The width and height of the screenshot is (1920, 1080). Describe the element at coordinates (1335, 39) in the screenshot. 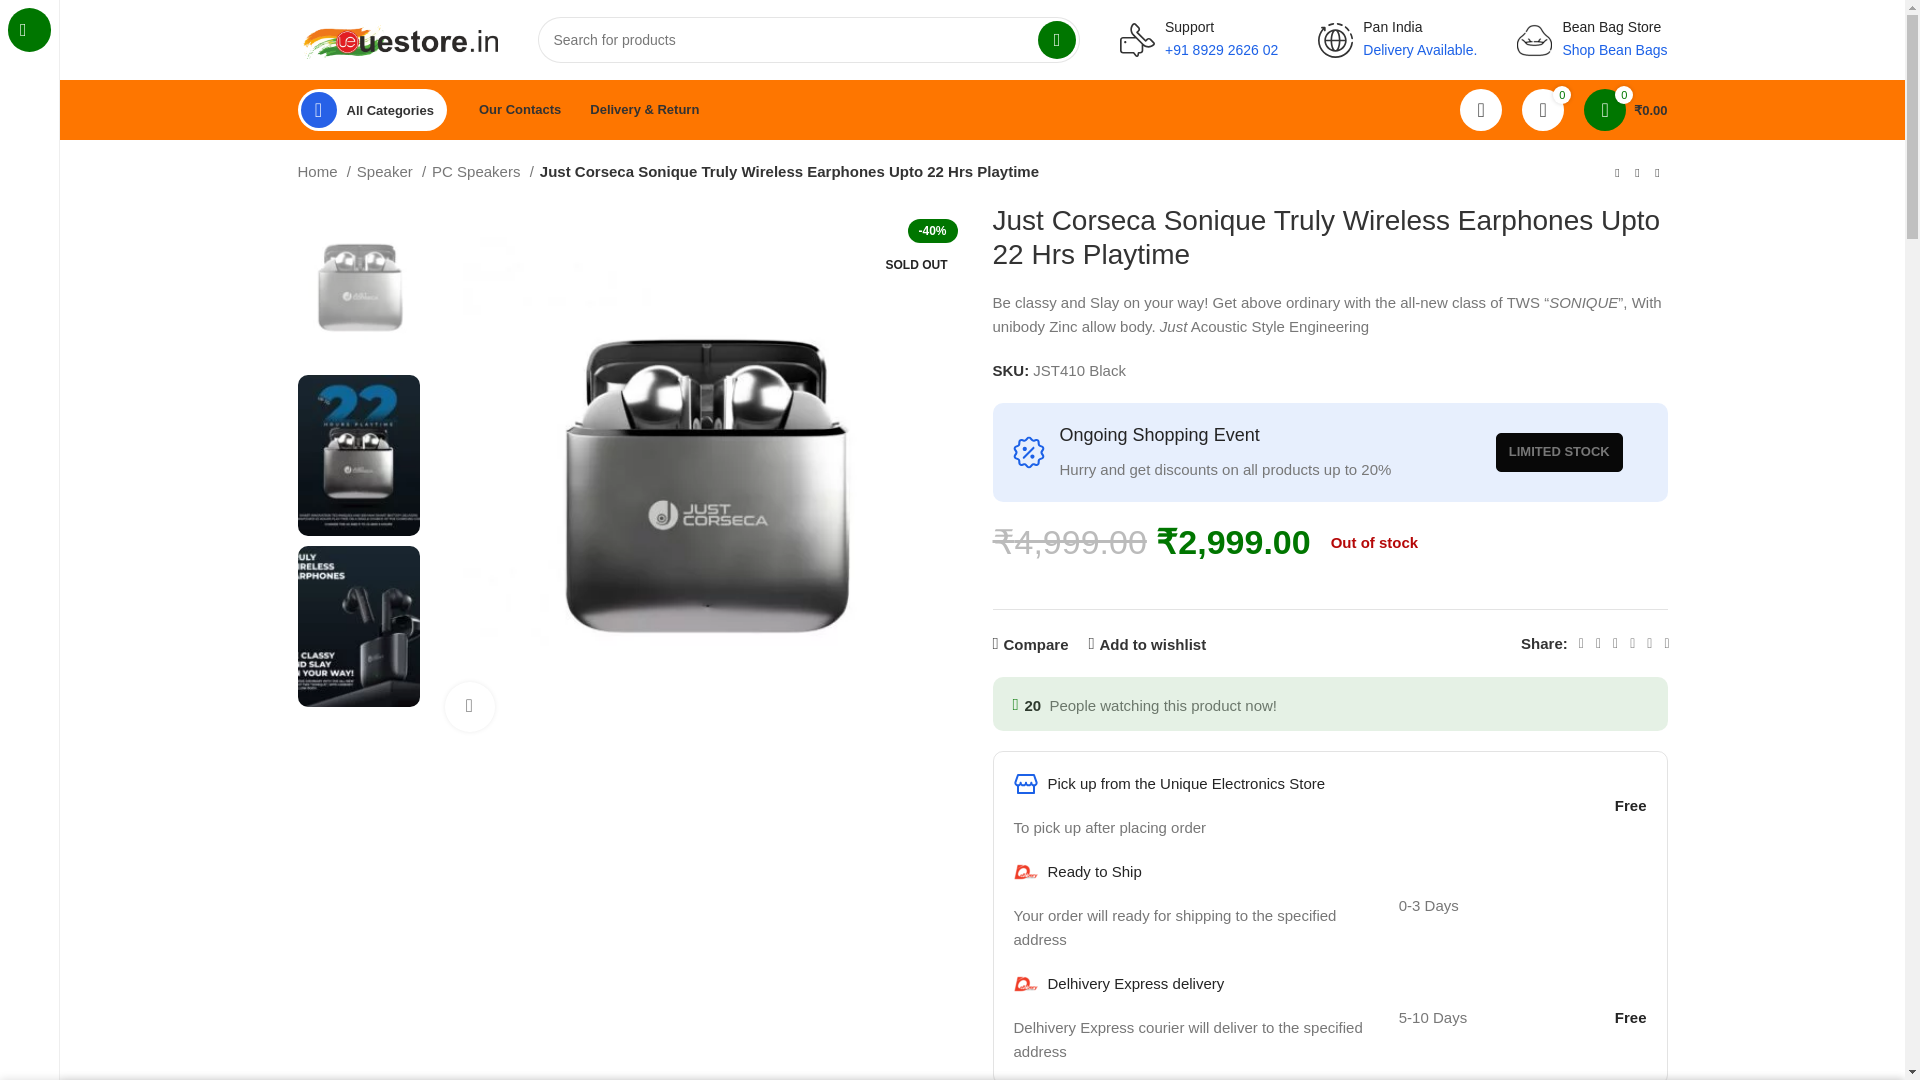

I see `worldwide` at that location.